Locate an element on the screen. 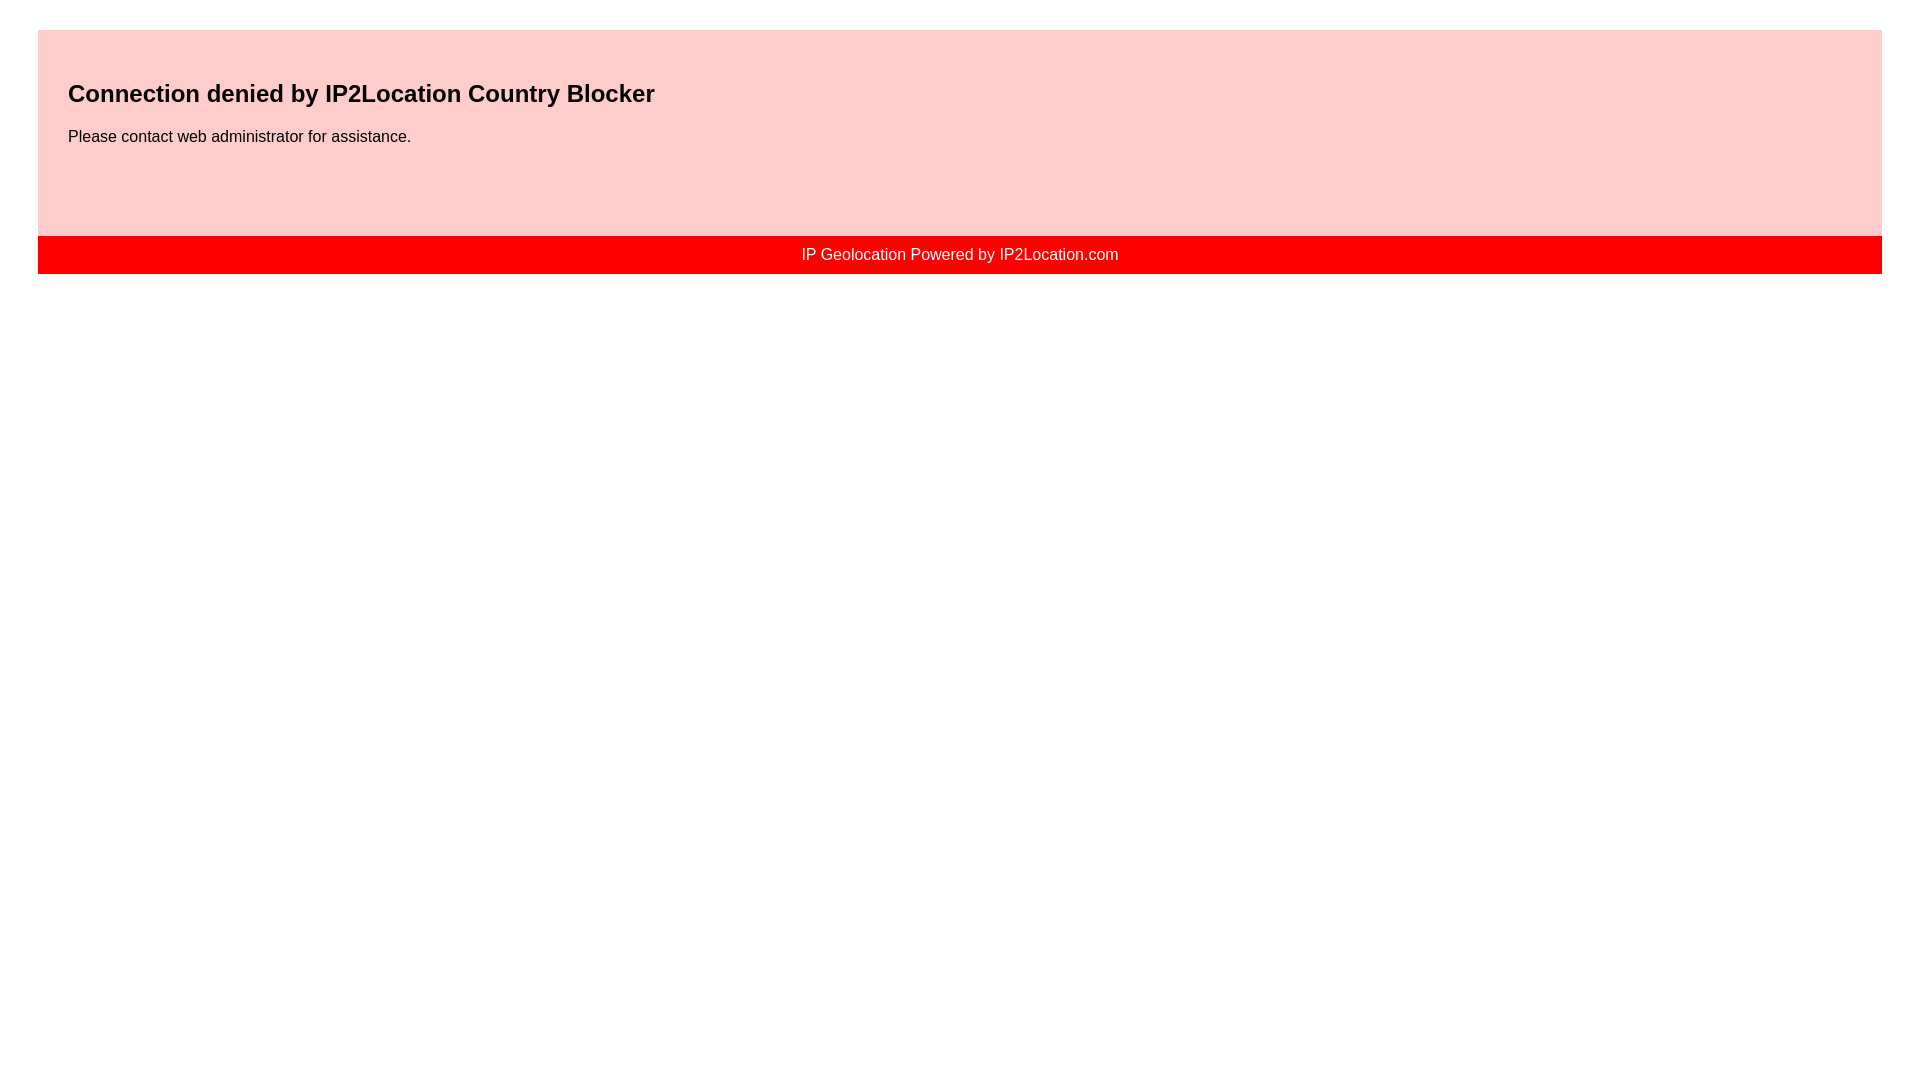 The width and height of the screenshot is (1920, 1080). IP Geolocation Powered by IP2Location.com is located at coordinates (958, 254).